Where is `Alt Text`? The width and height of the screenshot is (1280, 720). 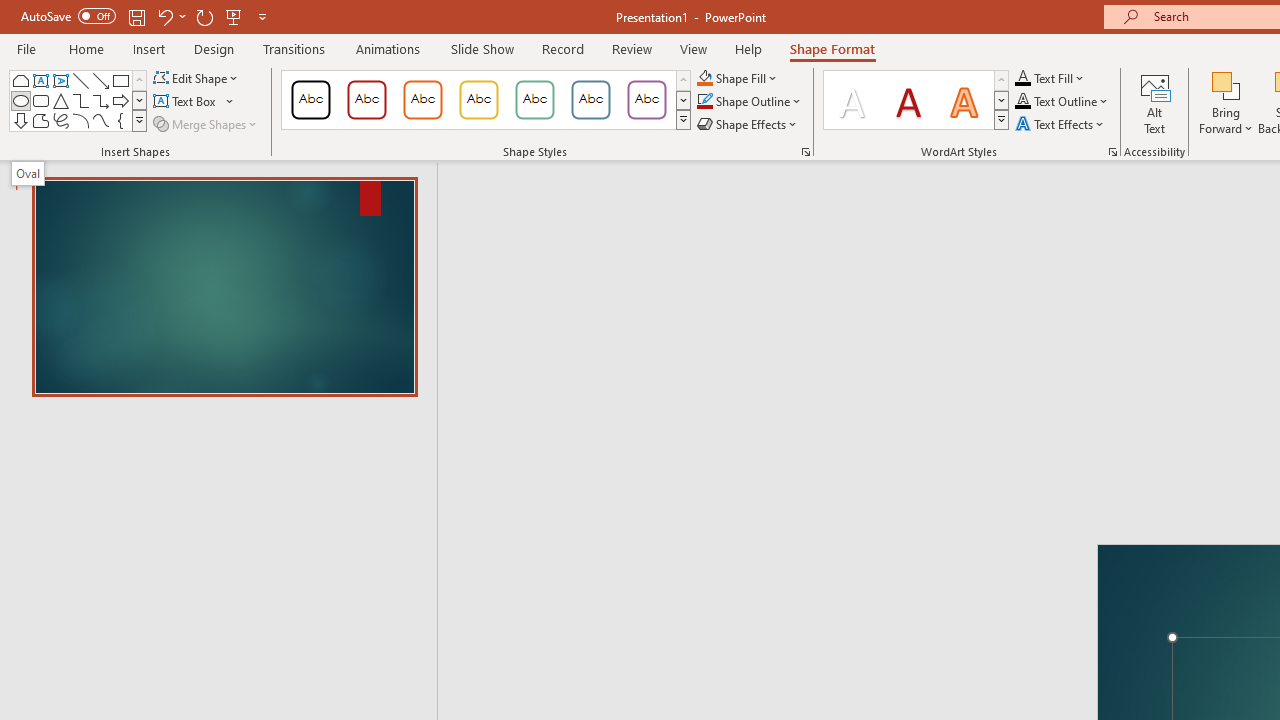 Alt Text is located at coordinates (1155, 102).